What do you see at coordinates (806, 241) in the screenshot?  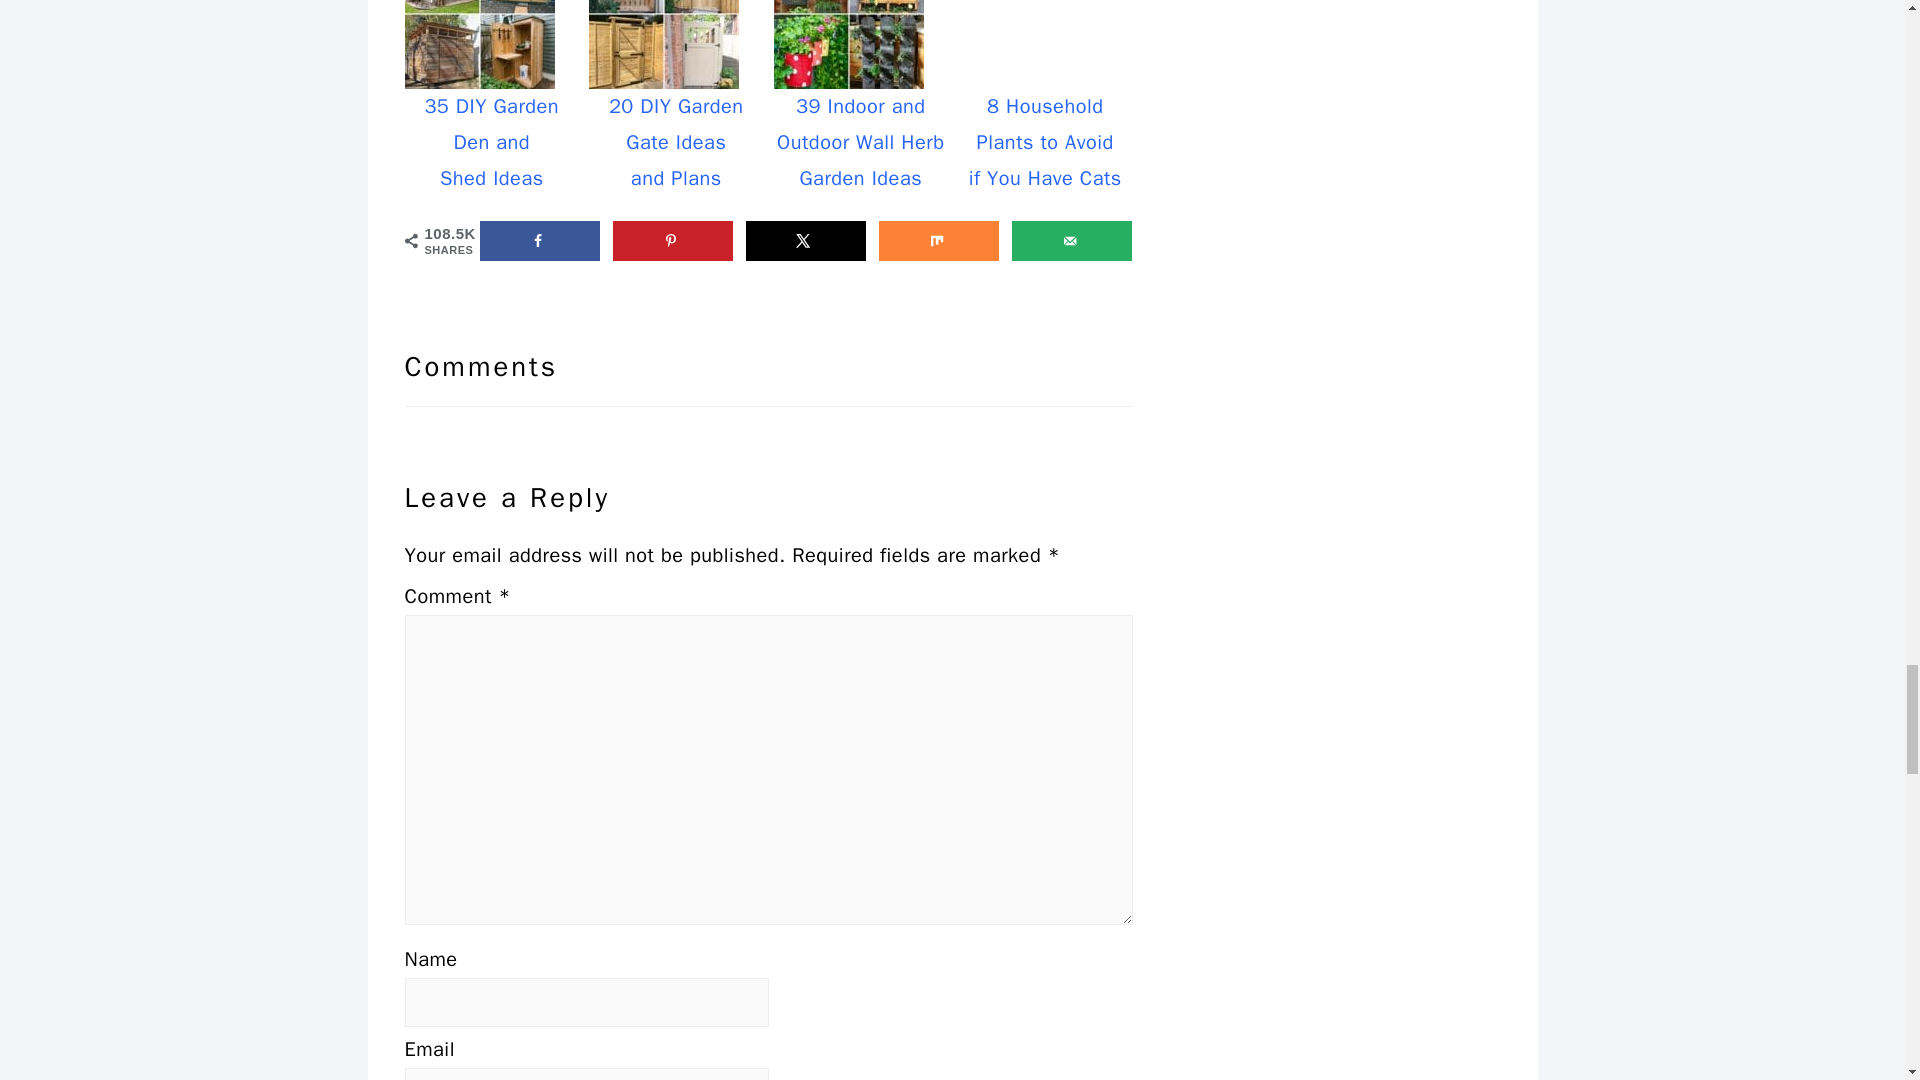 I see `Share on X` at bounding box center [806, 241].